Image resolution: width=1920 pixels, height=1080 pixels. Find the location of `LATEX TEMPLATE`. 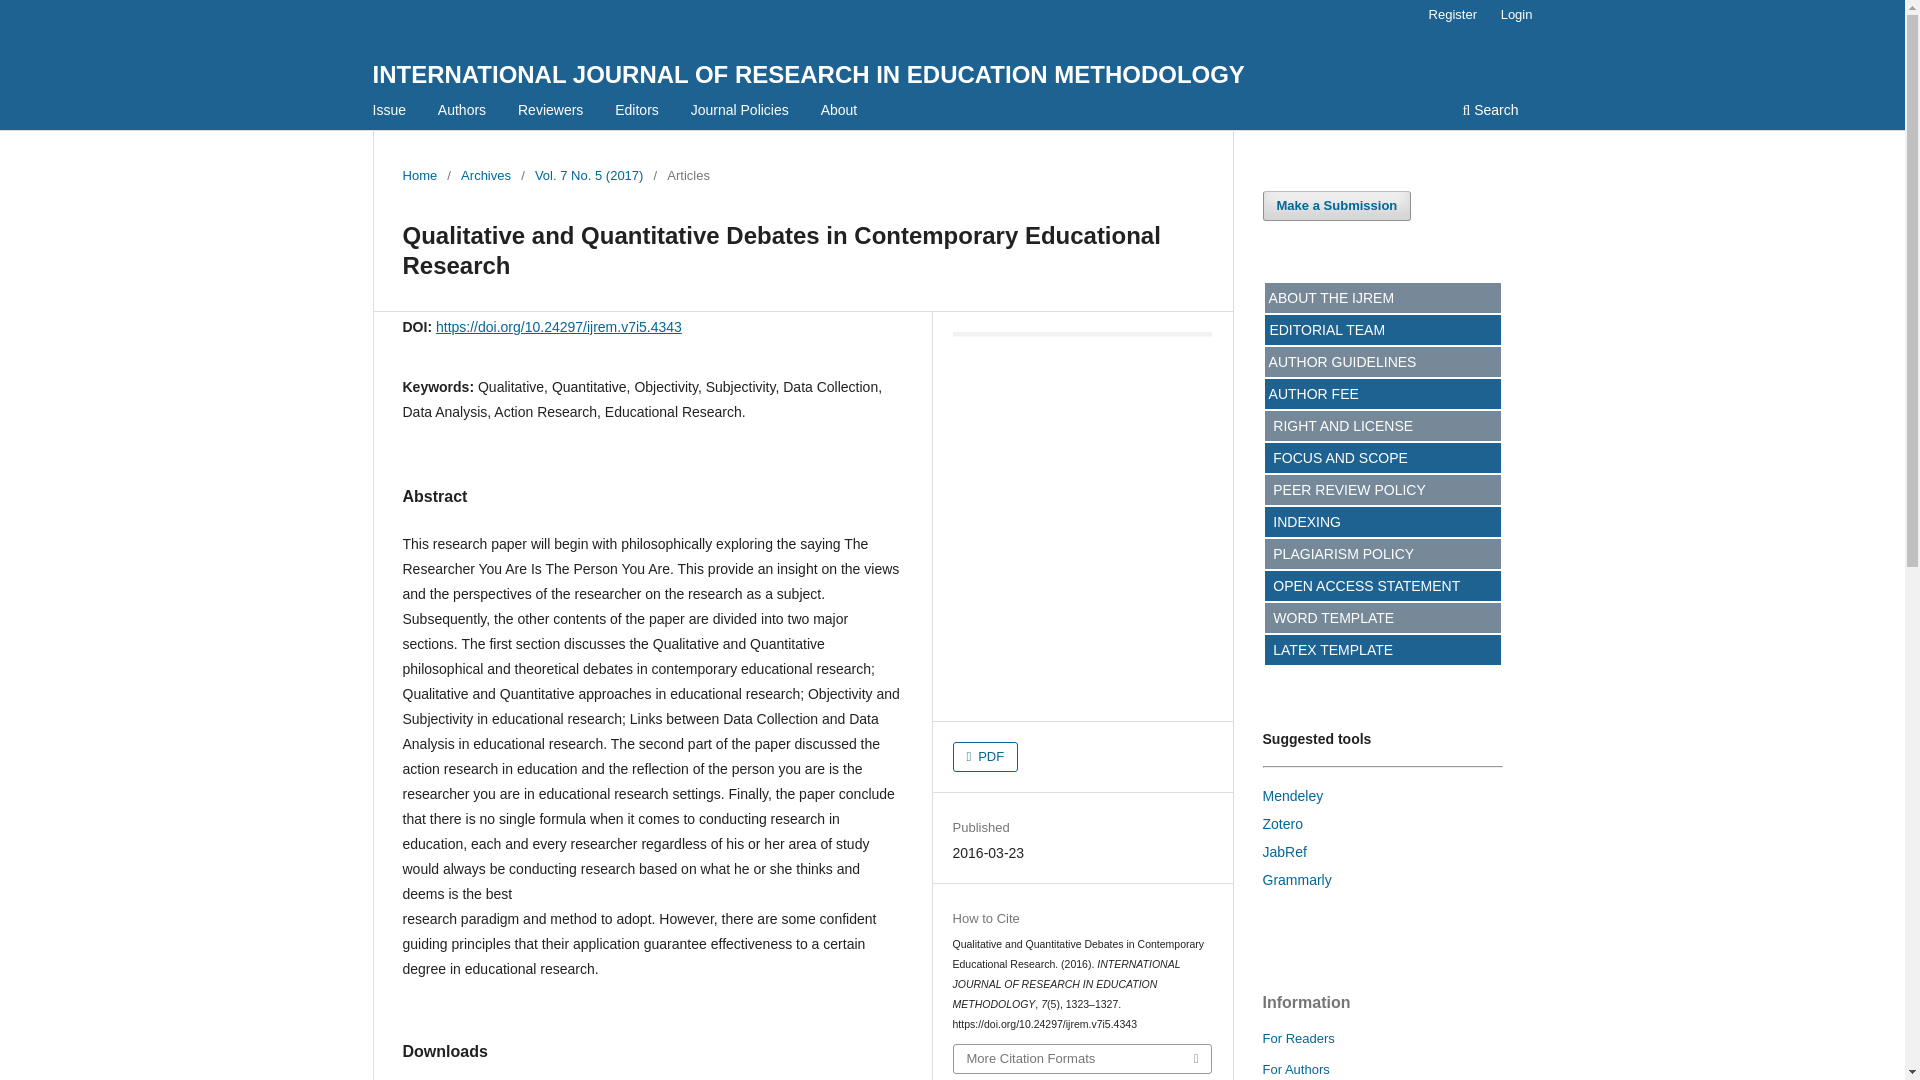

LATEX TEMPLATE is located at coordinates (1329, 649).